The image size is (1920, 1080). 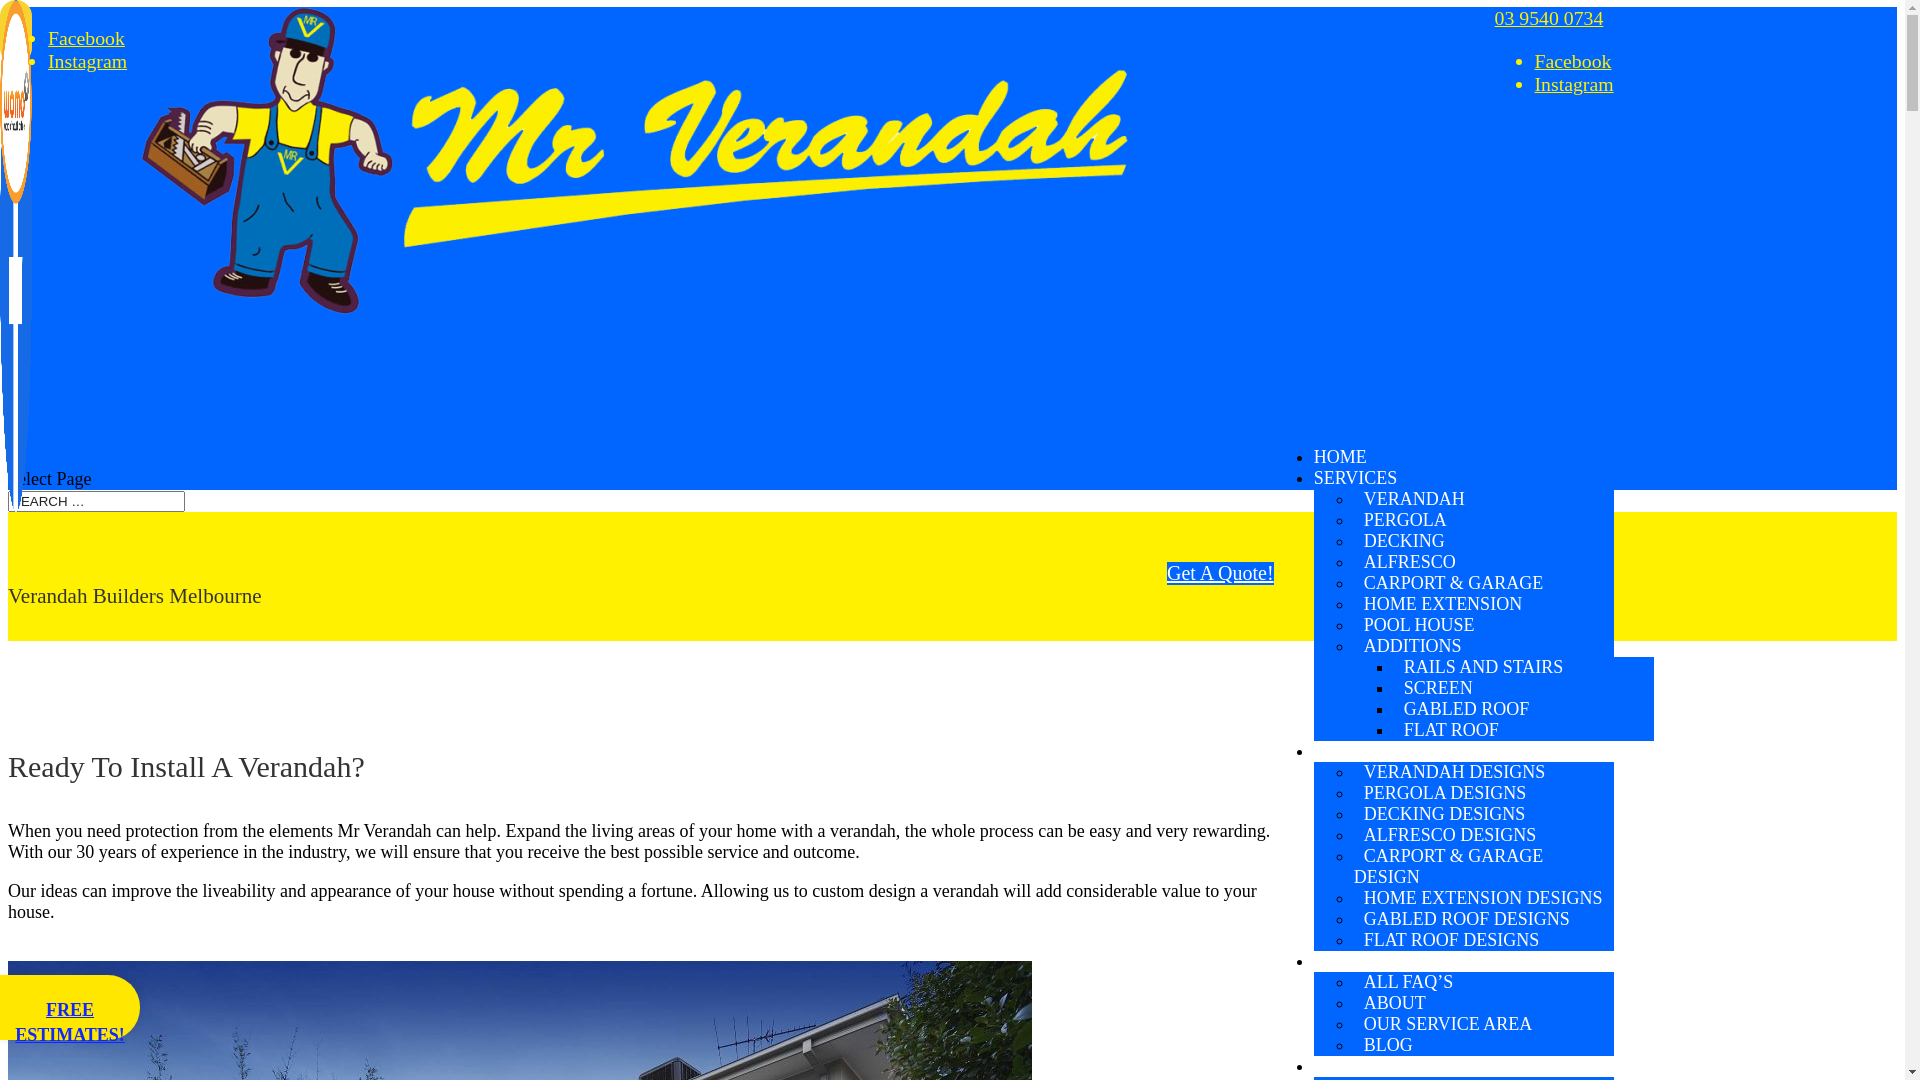 What do you see at coordinates (1438, 688) in the screenshot?
I see `SCREEN` at bounding box center [1438, 688].